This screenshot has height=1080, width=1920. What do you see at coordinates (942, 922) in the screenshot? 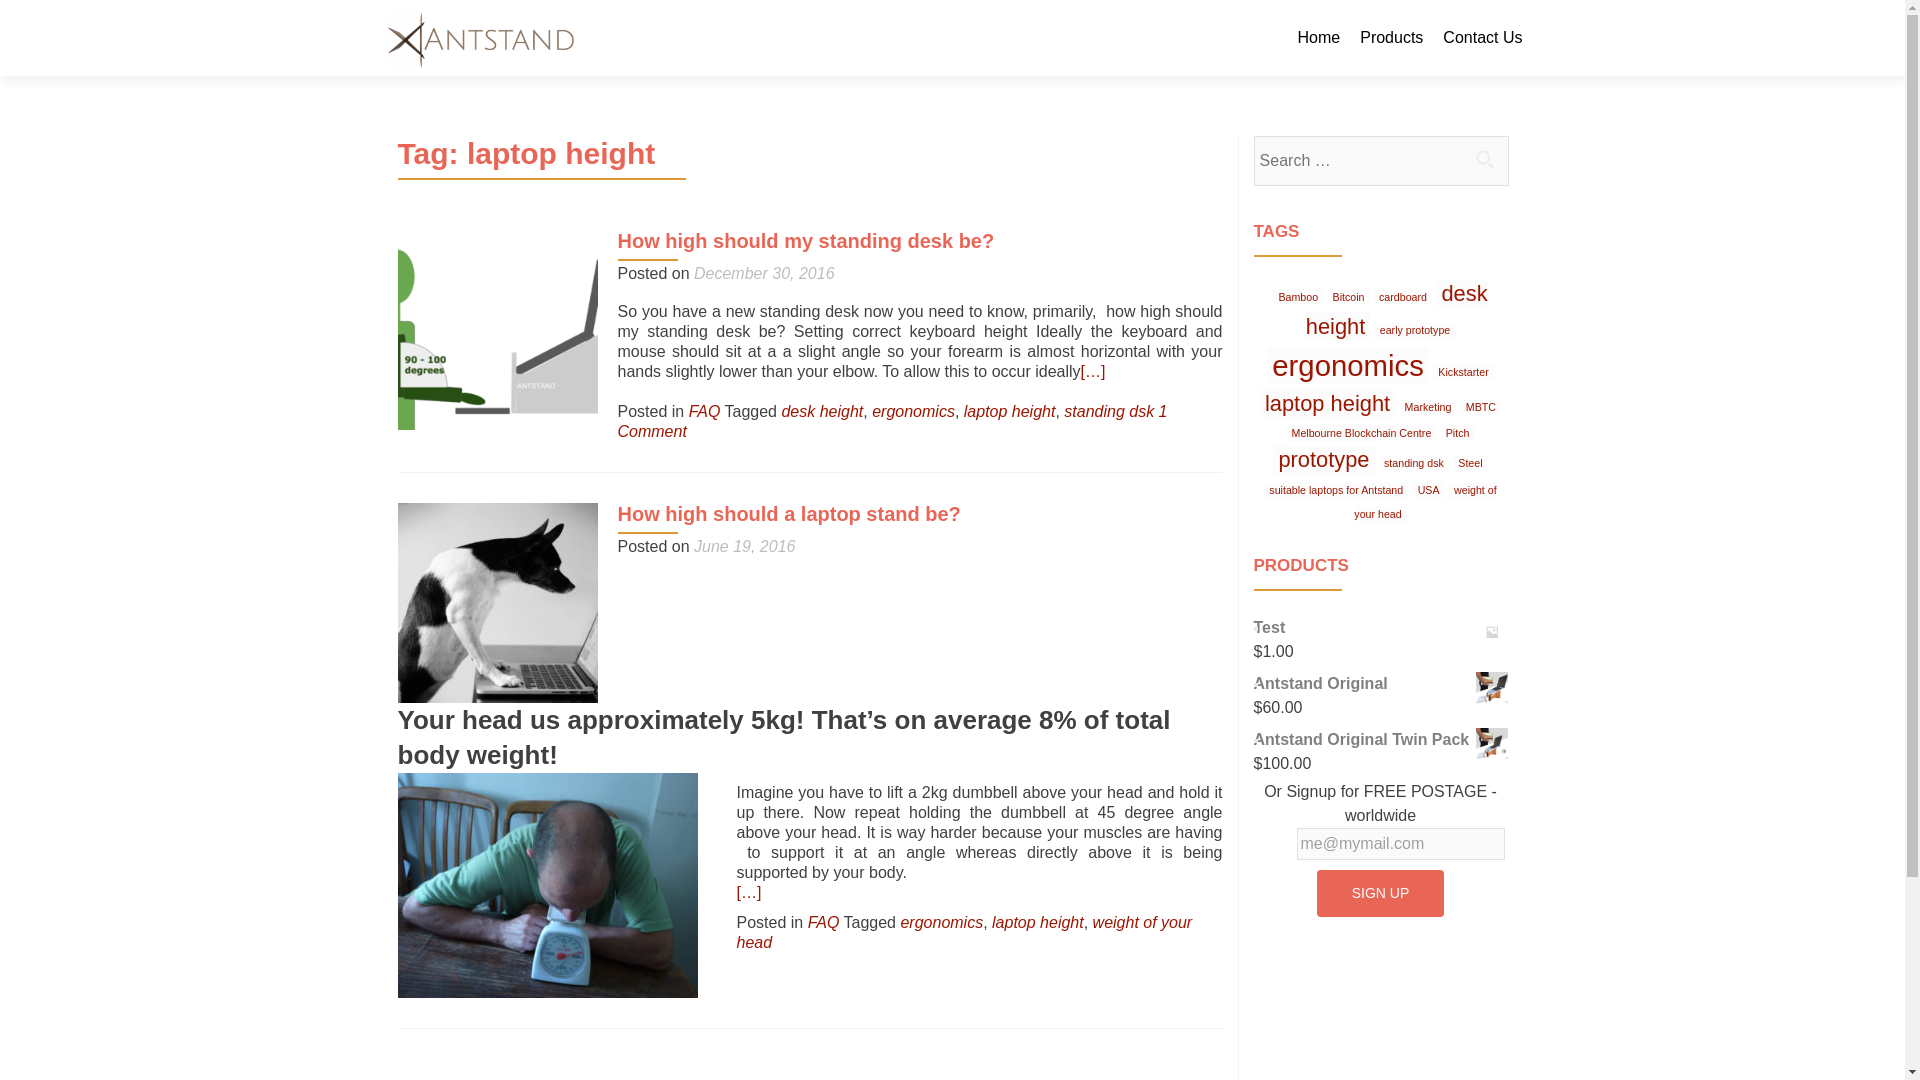
I see `ergonomics` at bounding box center [942, 922].